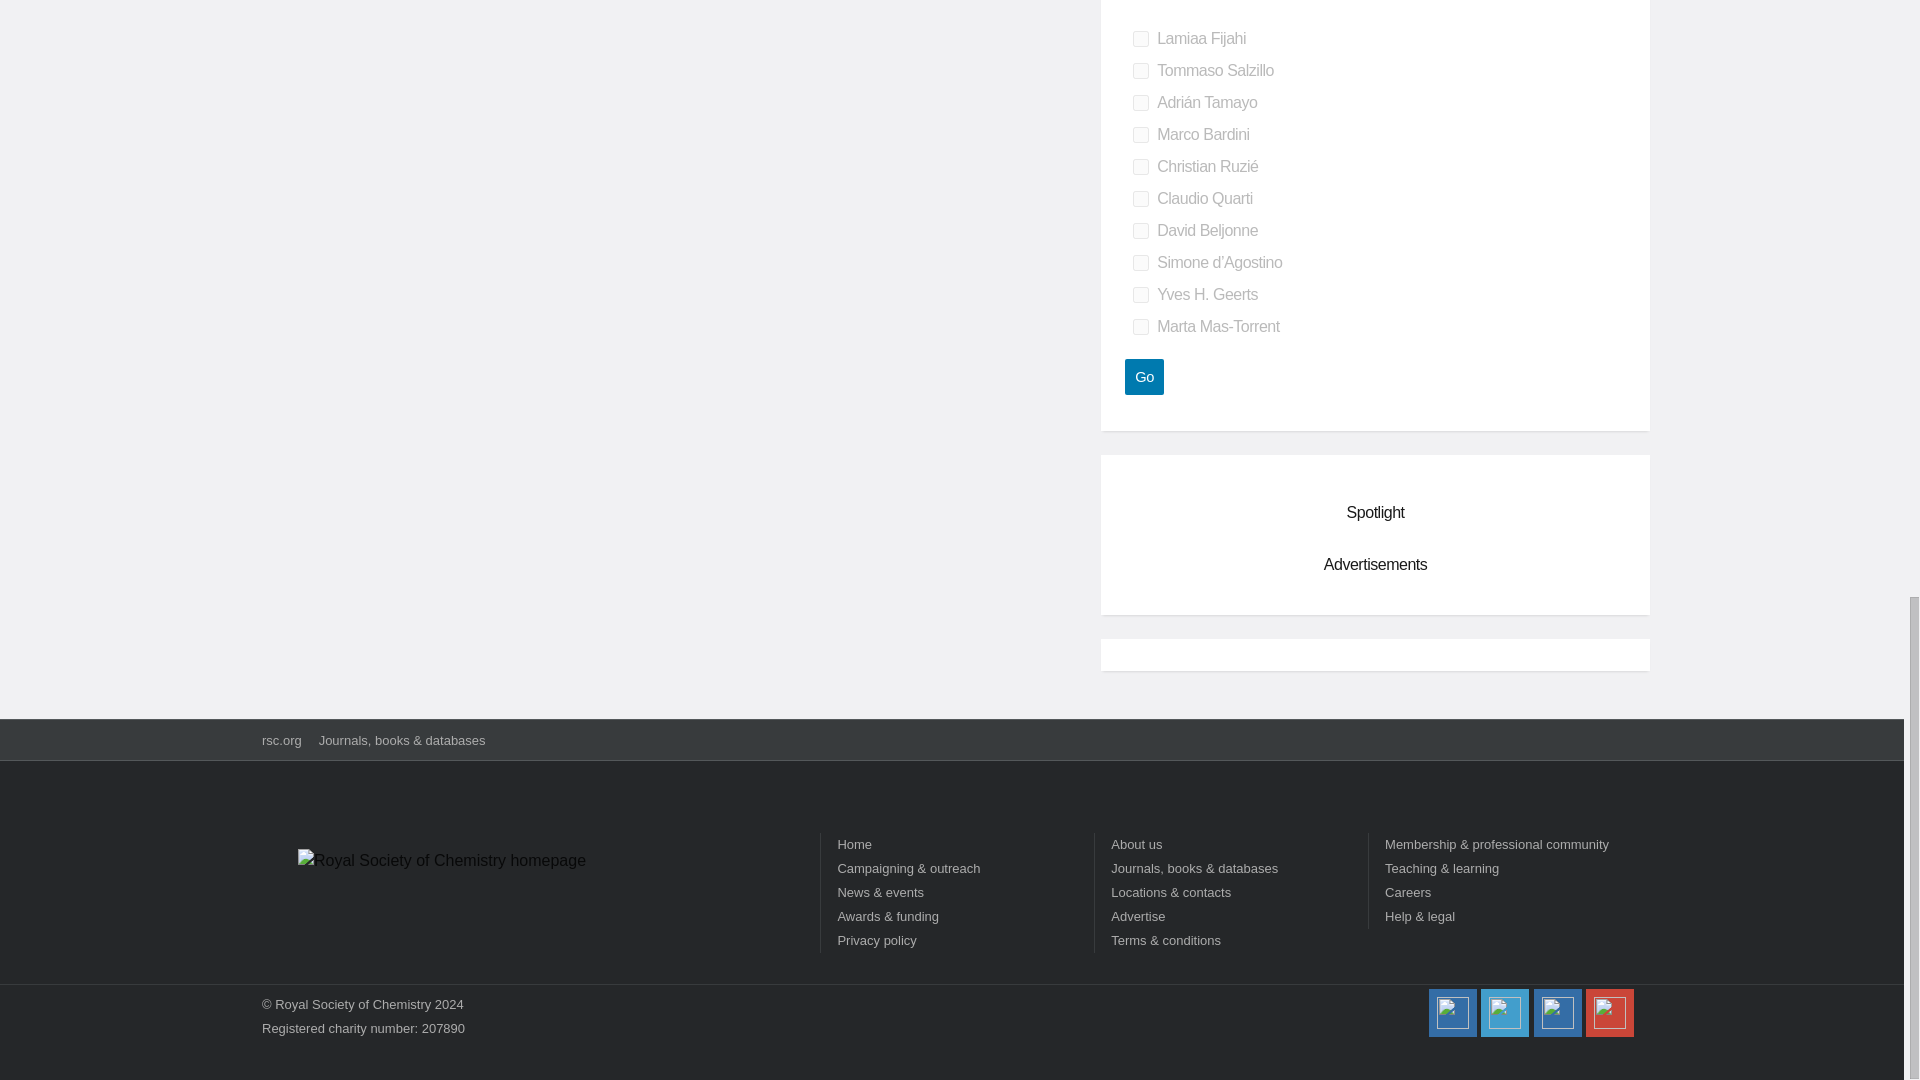 This screenshot has height=1080, width=1920. I want to click on on, so click(1140, 103).